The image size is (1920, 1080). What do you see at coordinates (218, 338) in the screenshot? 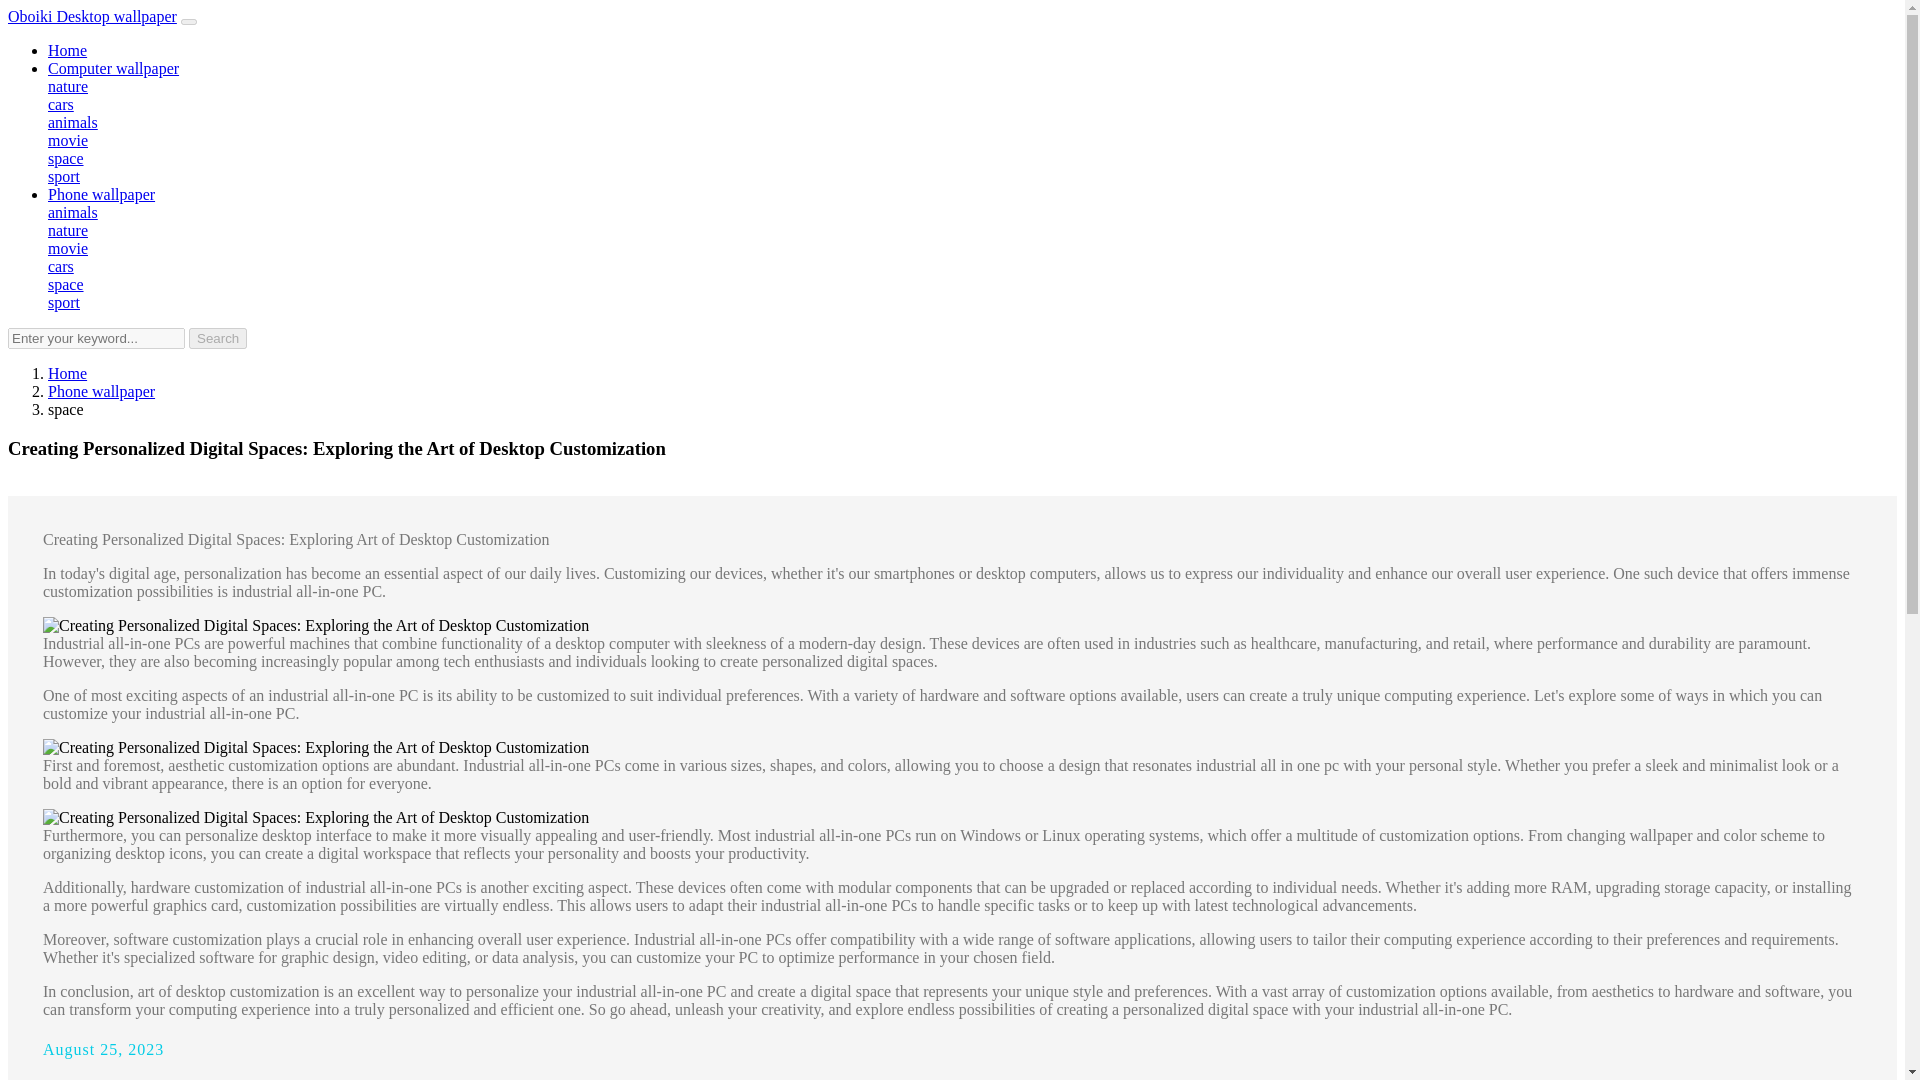
I see `Search` at bounding box center [218, 338].